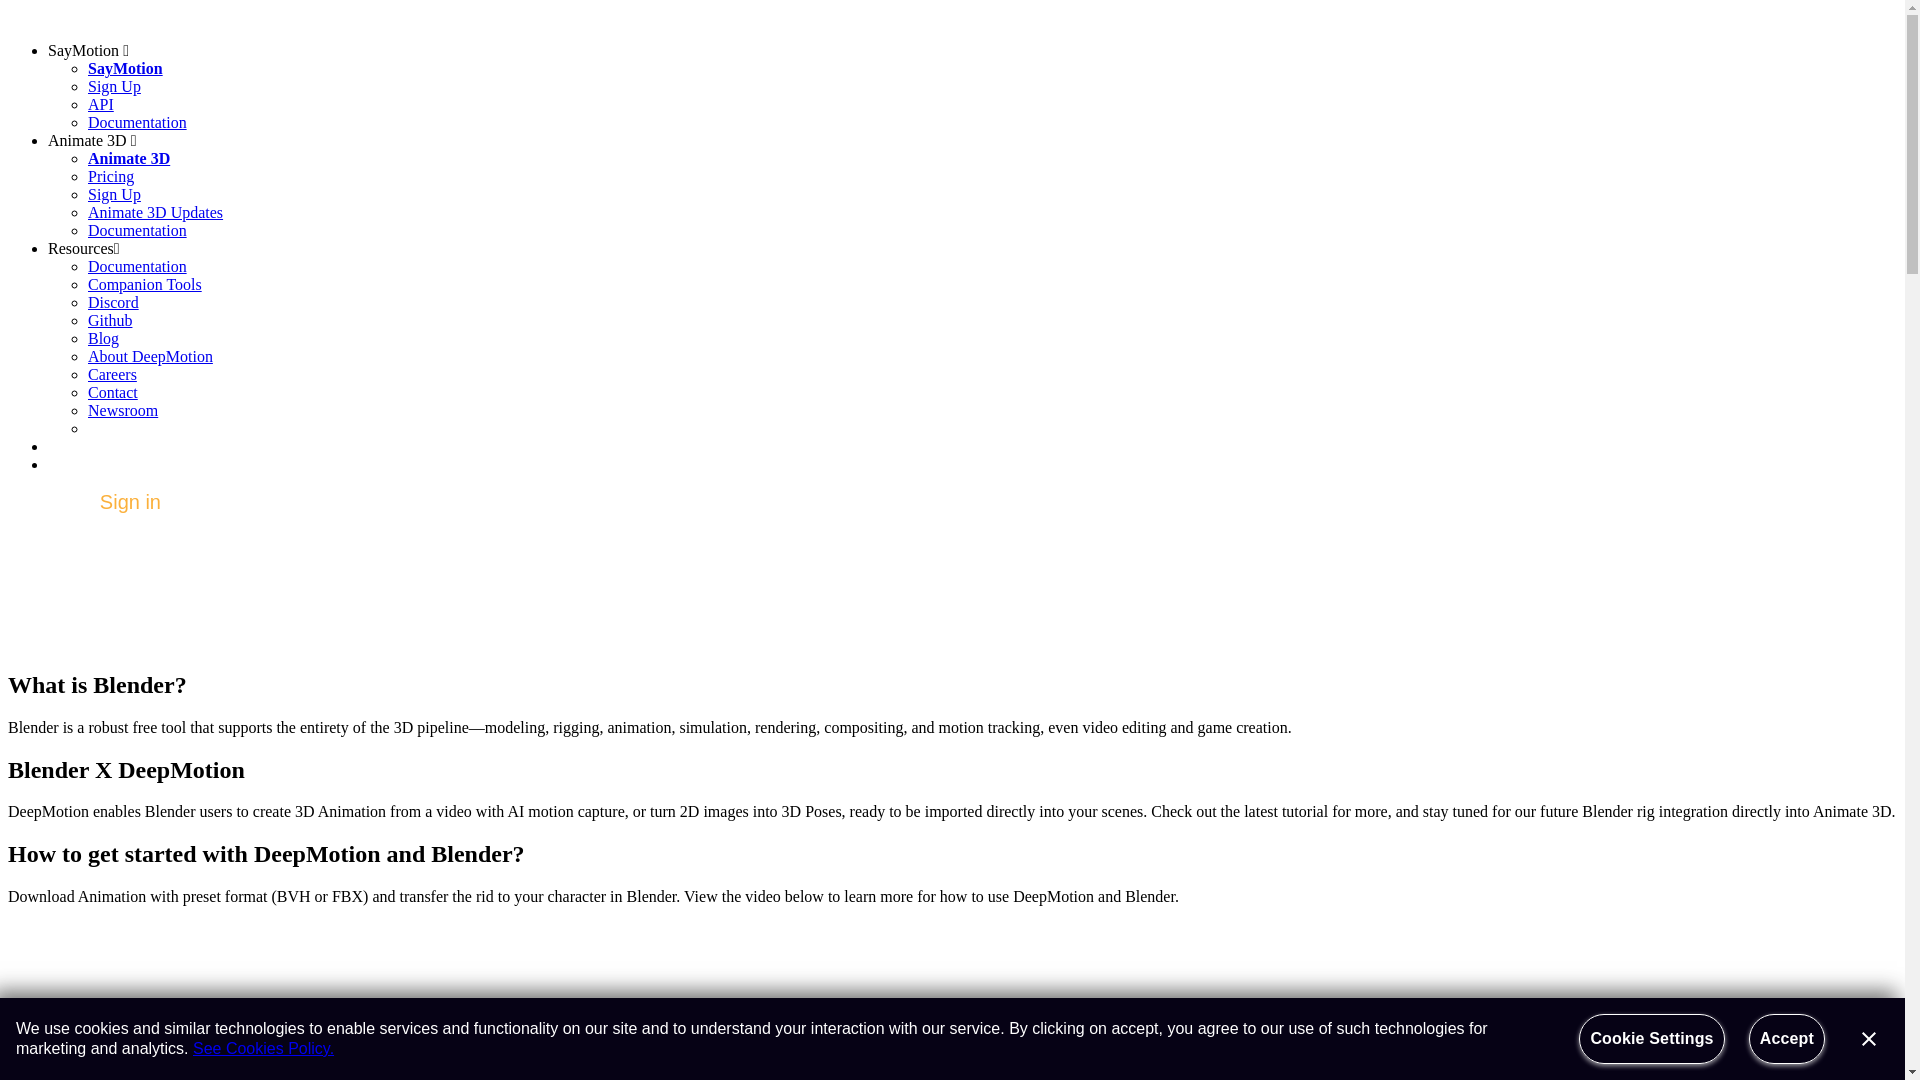 The width and height of the screenshot is (1920, 1080). Describe the element at coordinates (137, 266) in the screenshot. I see `Documentation` at that location.